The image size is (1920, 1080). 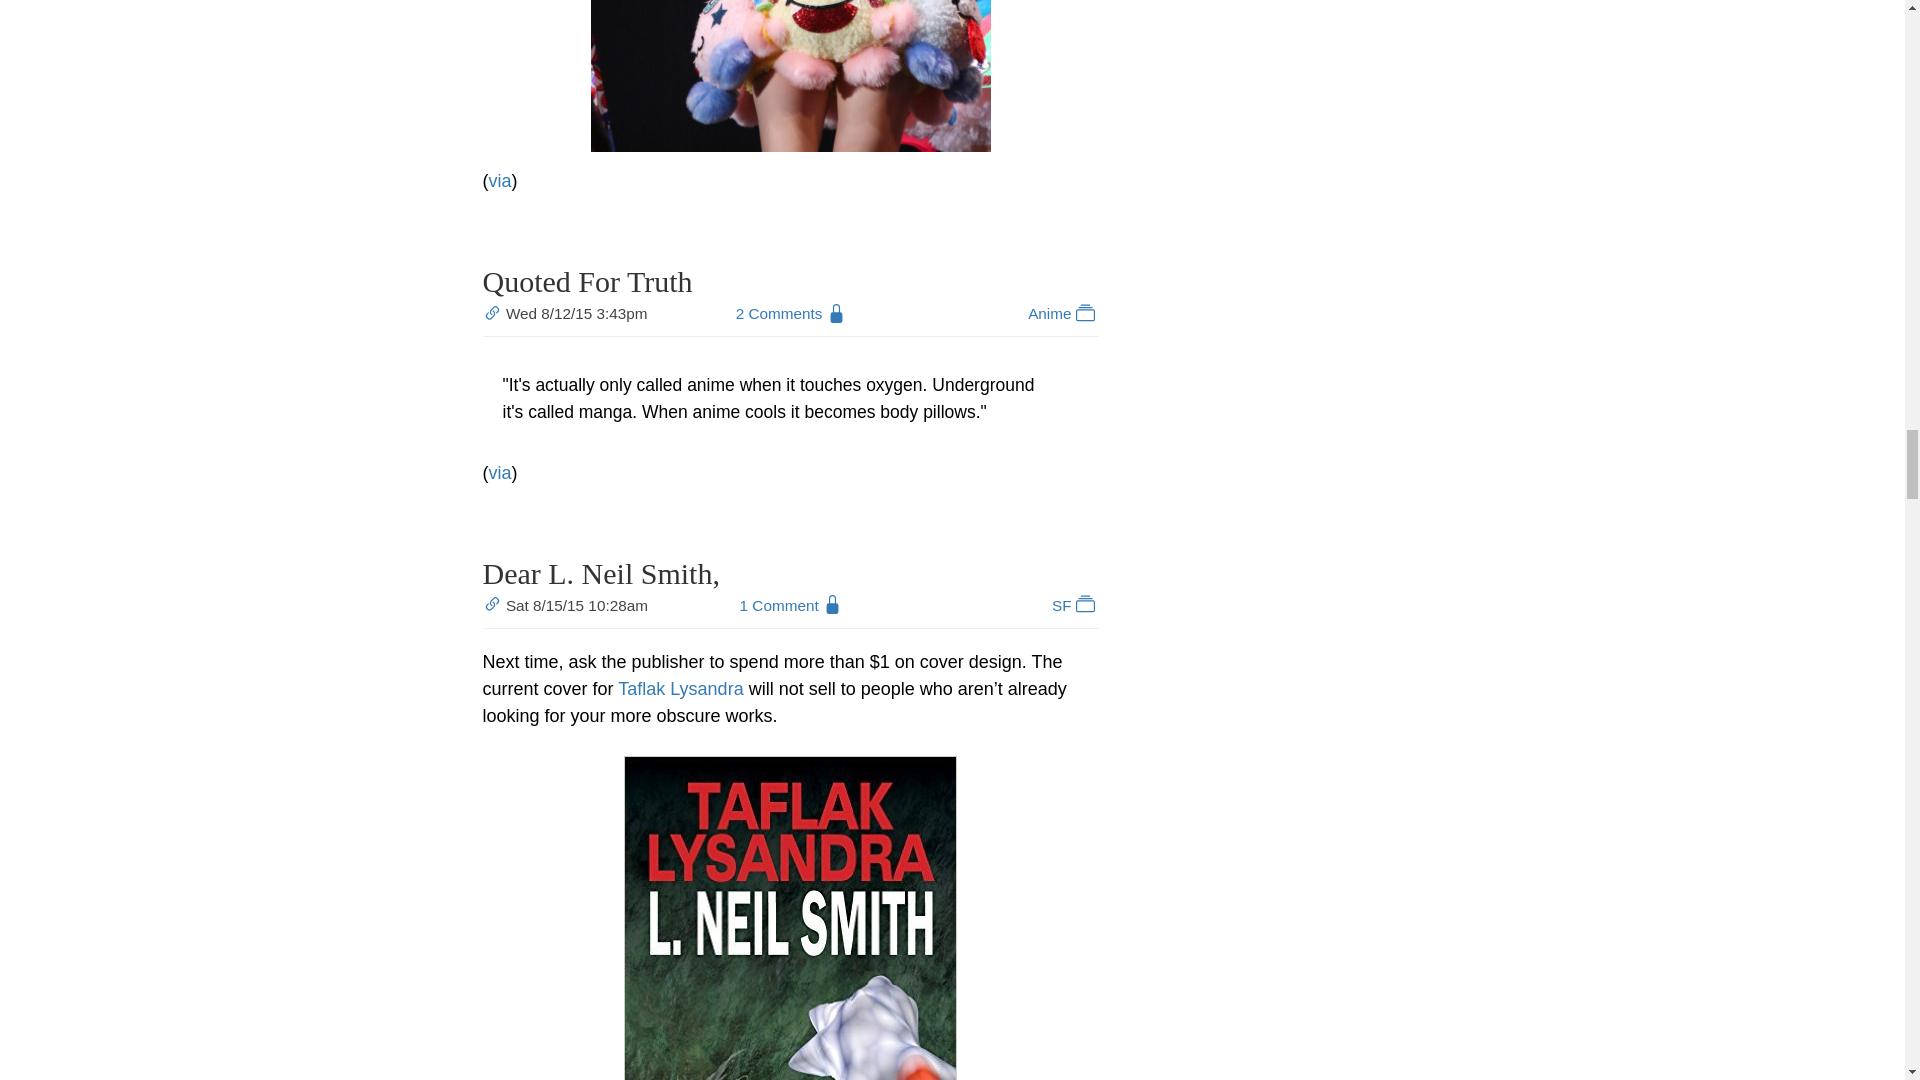 I want to click on 2 Comments, so click(x=779, y=312).